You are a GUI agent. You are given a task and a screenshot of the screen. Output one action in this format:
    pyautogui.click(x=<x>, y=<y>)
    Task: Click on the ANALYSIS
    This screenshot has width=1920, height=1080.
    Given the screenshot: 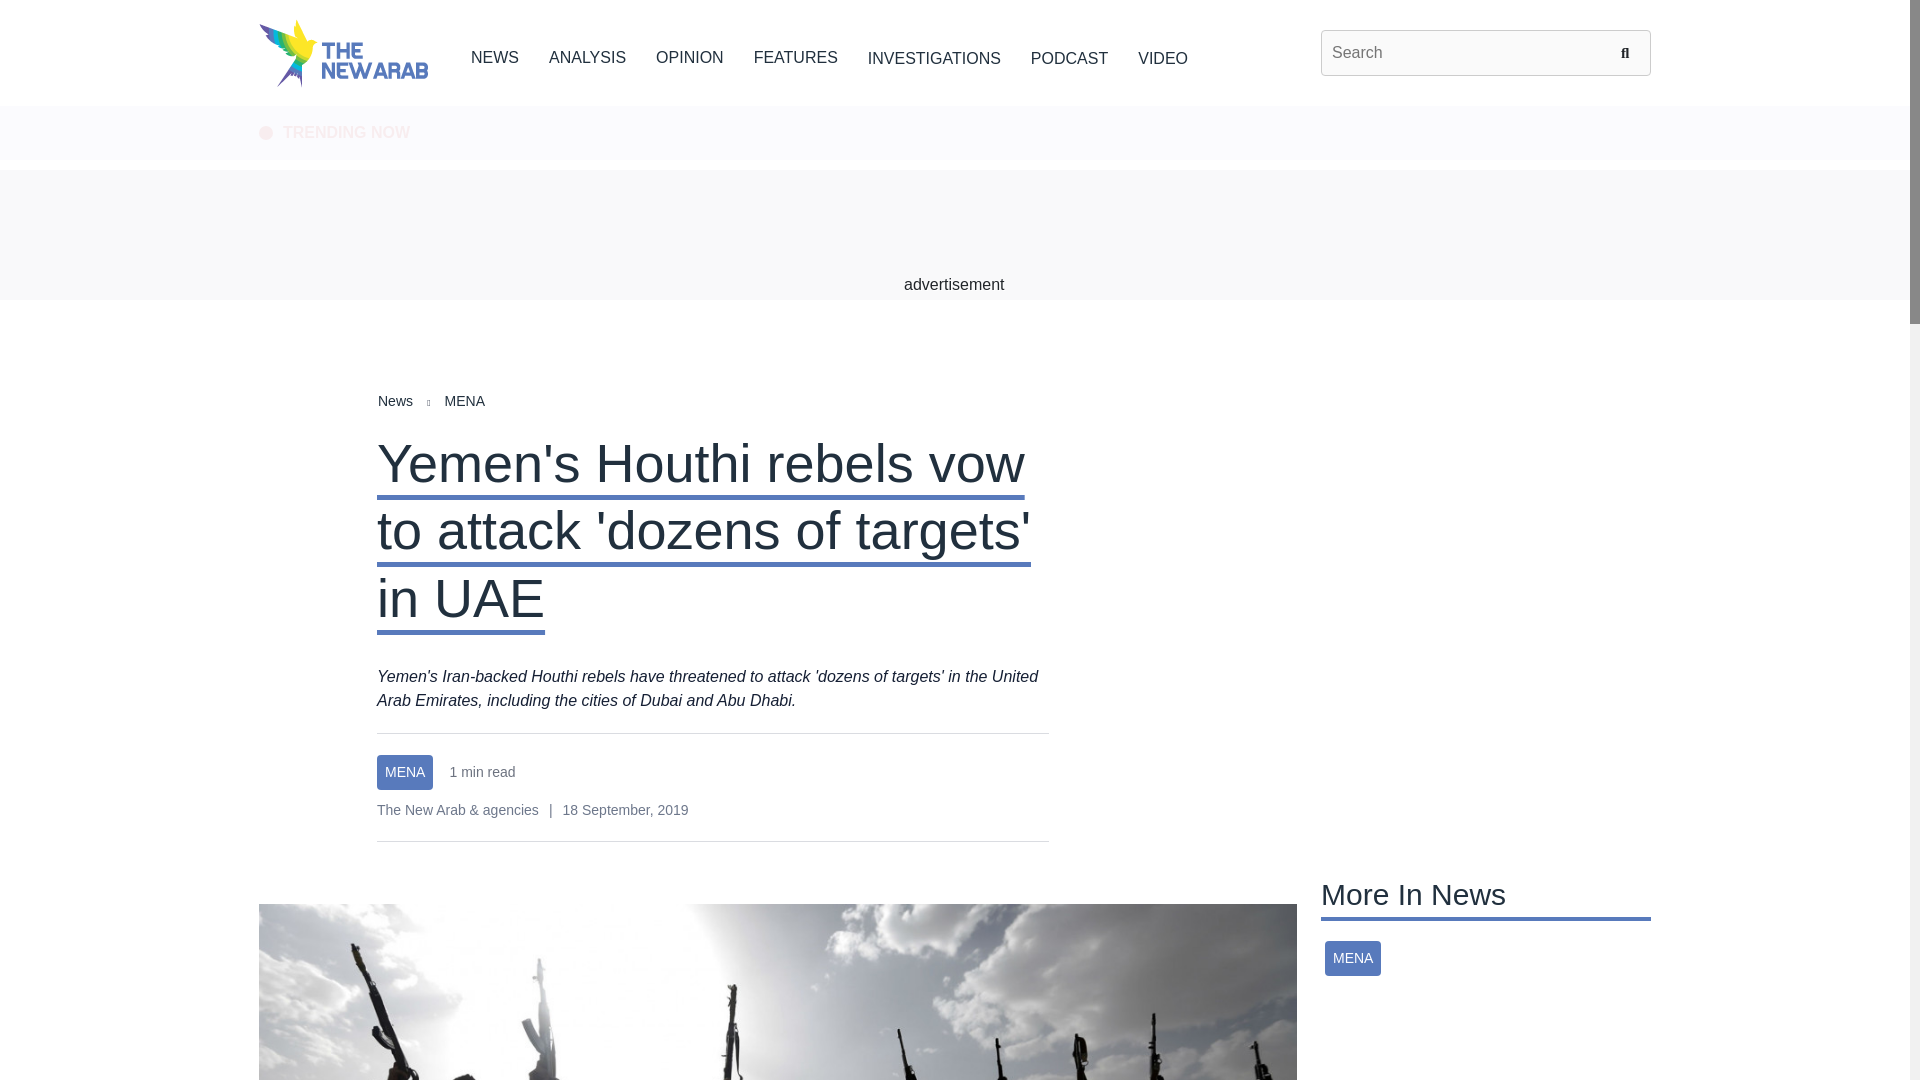 What is the action you would take?
    pyautogui.click(x=587, y=54)
    